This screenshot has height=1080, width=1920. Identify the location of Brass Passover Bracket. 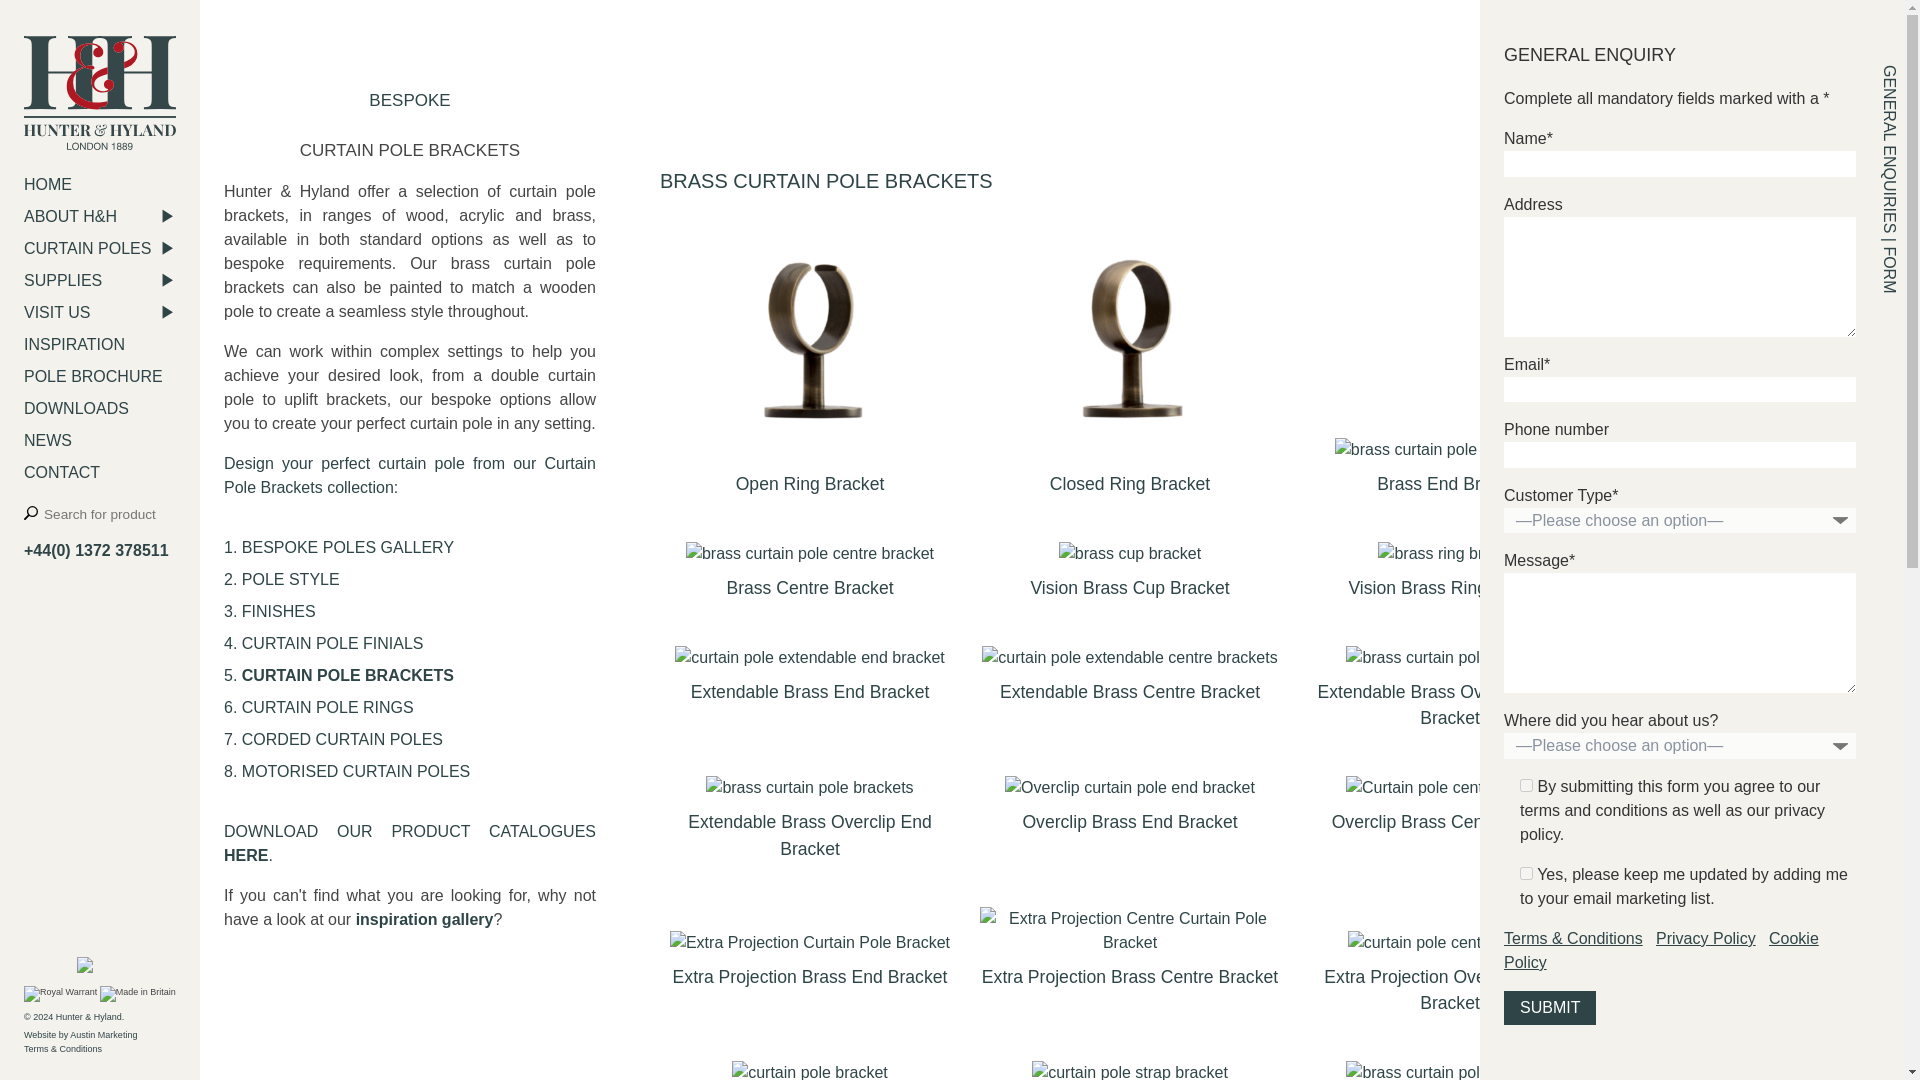
(810, 1070).